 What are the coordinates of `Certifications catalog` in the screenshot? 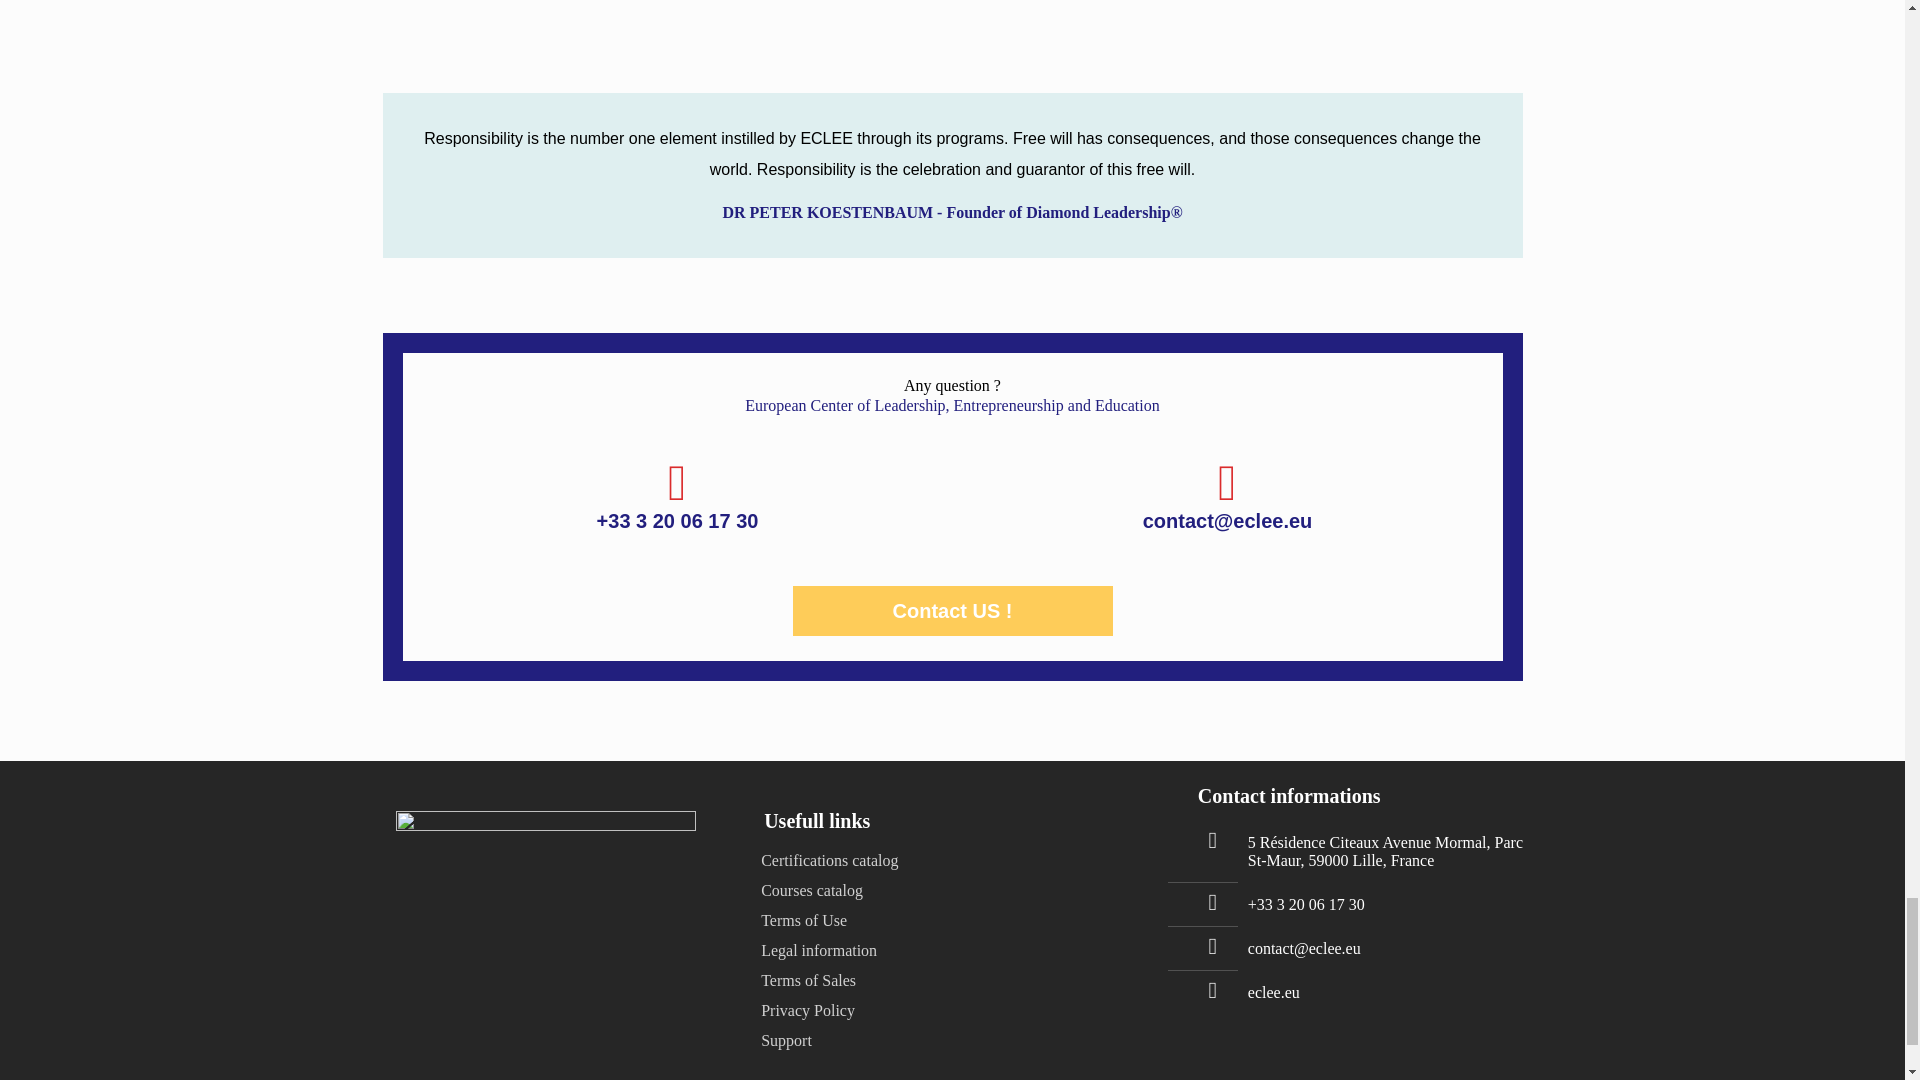 It's located at (829, 860).